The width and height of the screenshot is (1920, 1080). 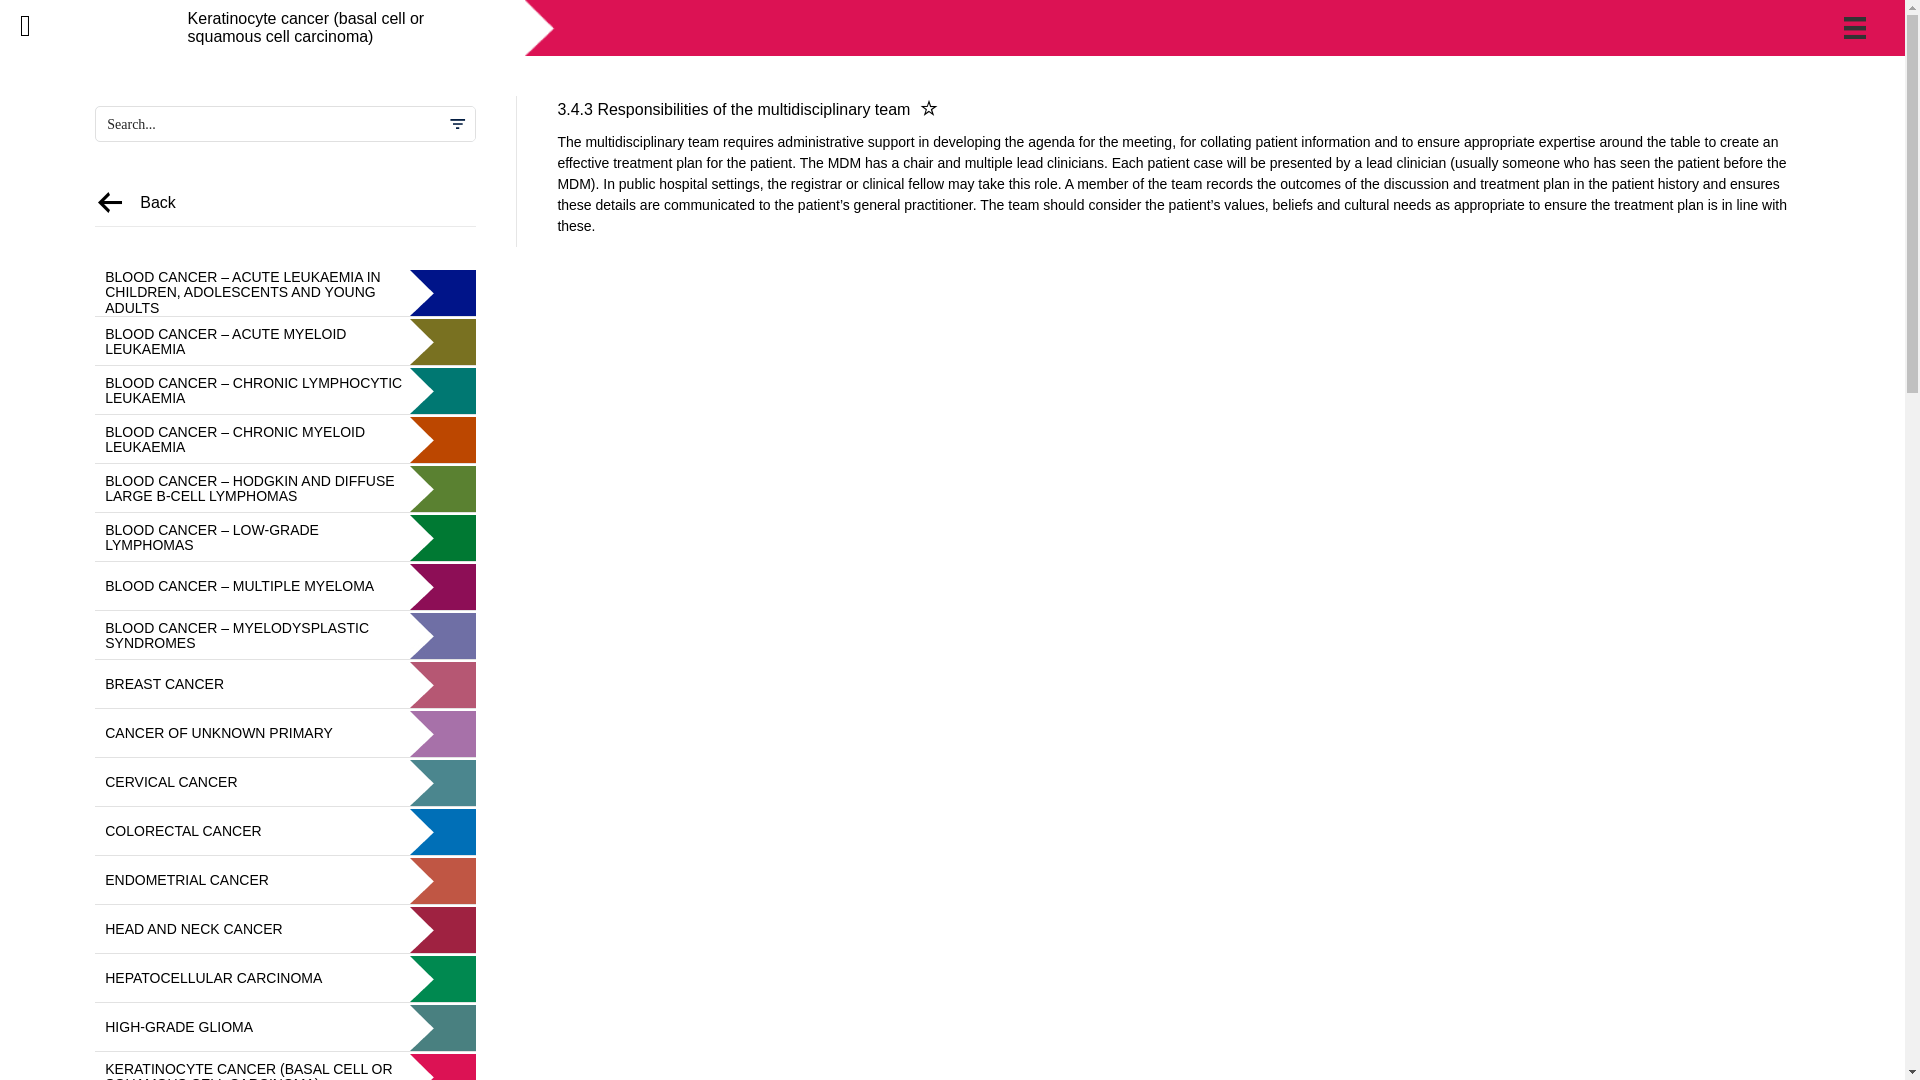 I want to click on HEAD AND NECK CANCER, so click(x=285, y=930).